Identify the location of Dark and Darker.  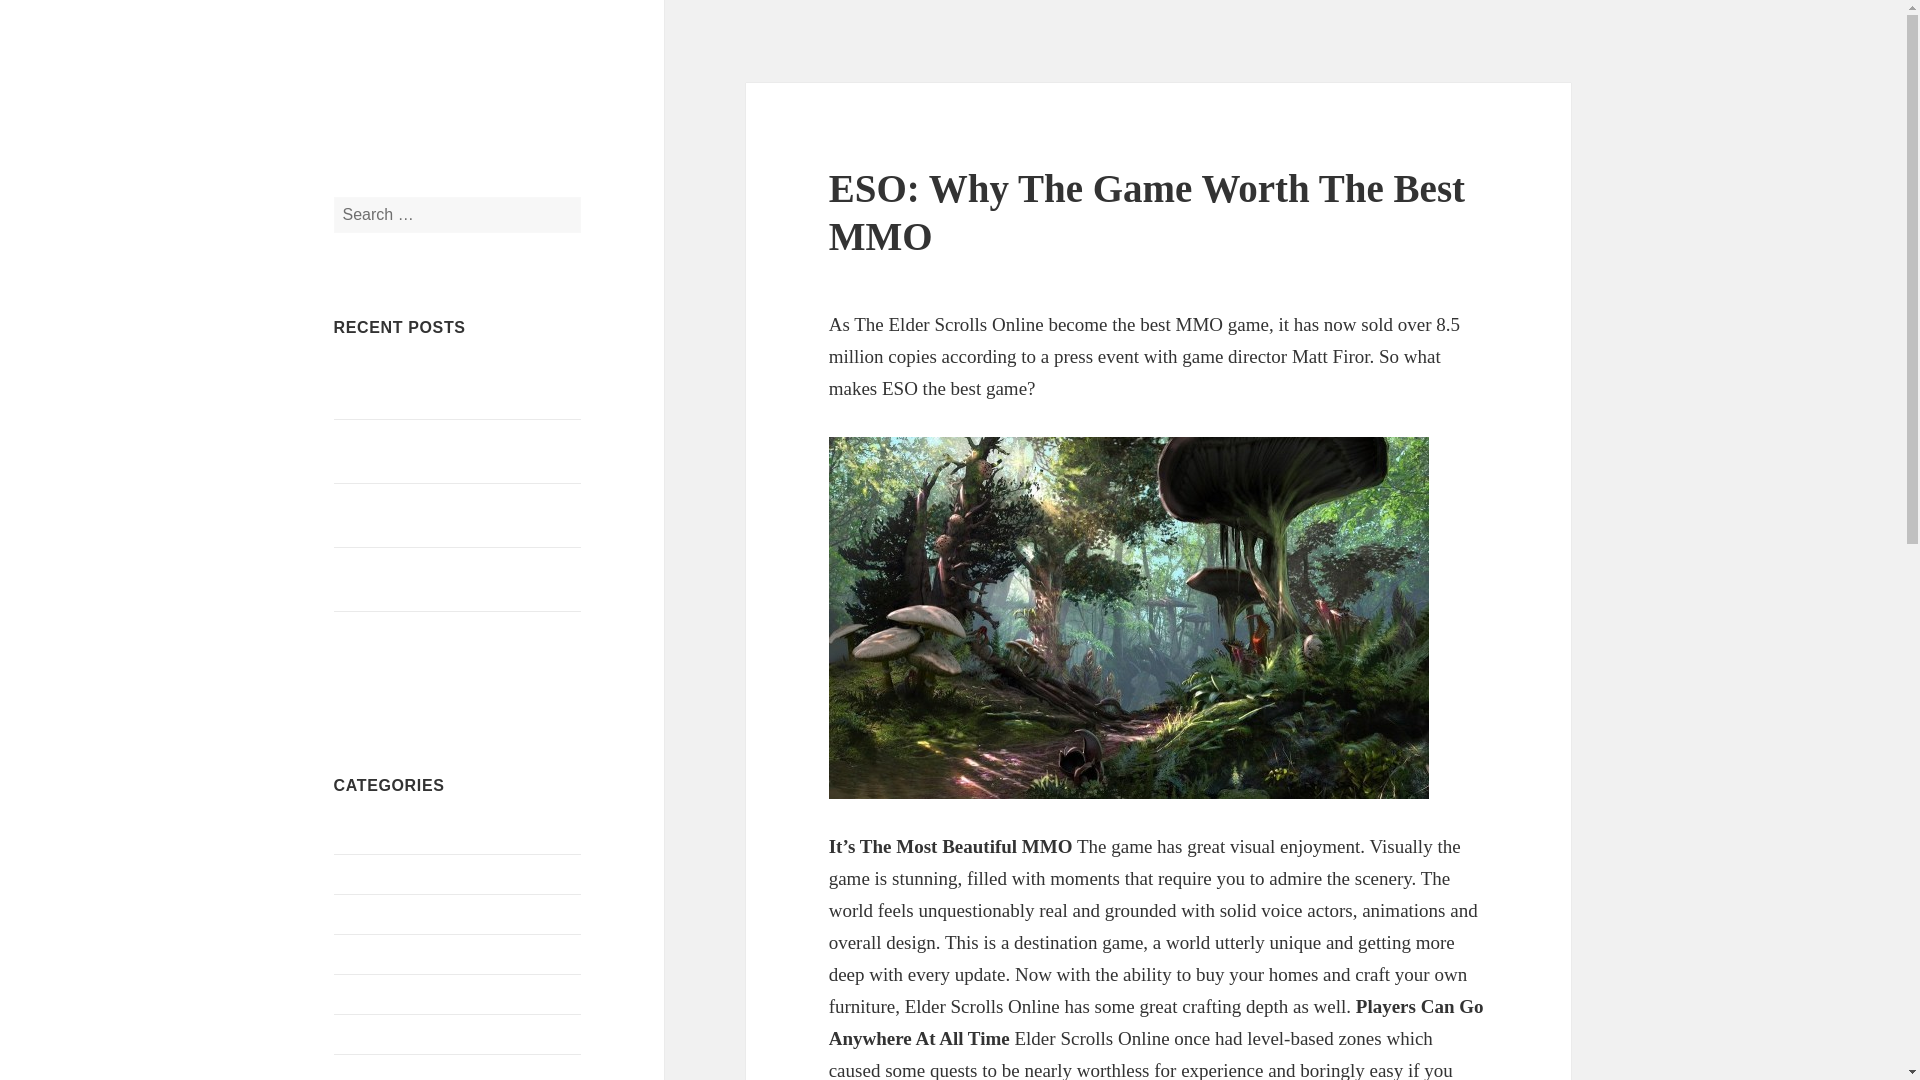
(388, 954).